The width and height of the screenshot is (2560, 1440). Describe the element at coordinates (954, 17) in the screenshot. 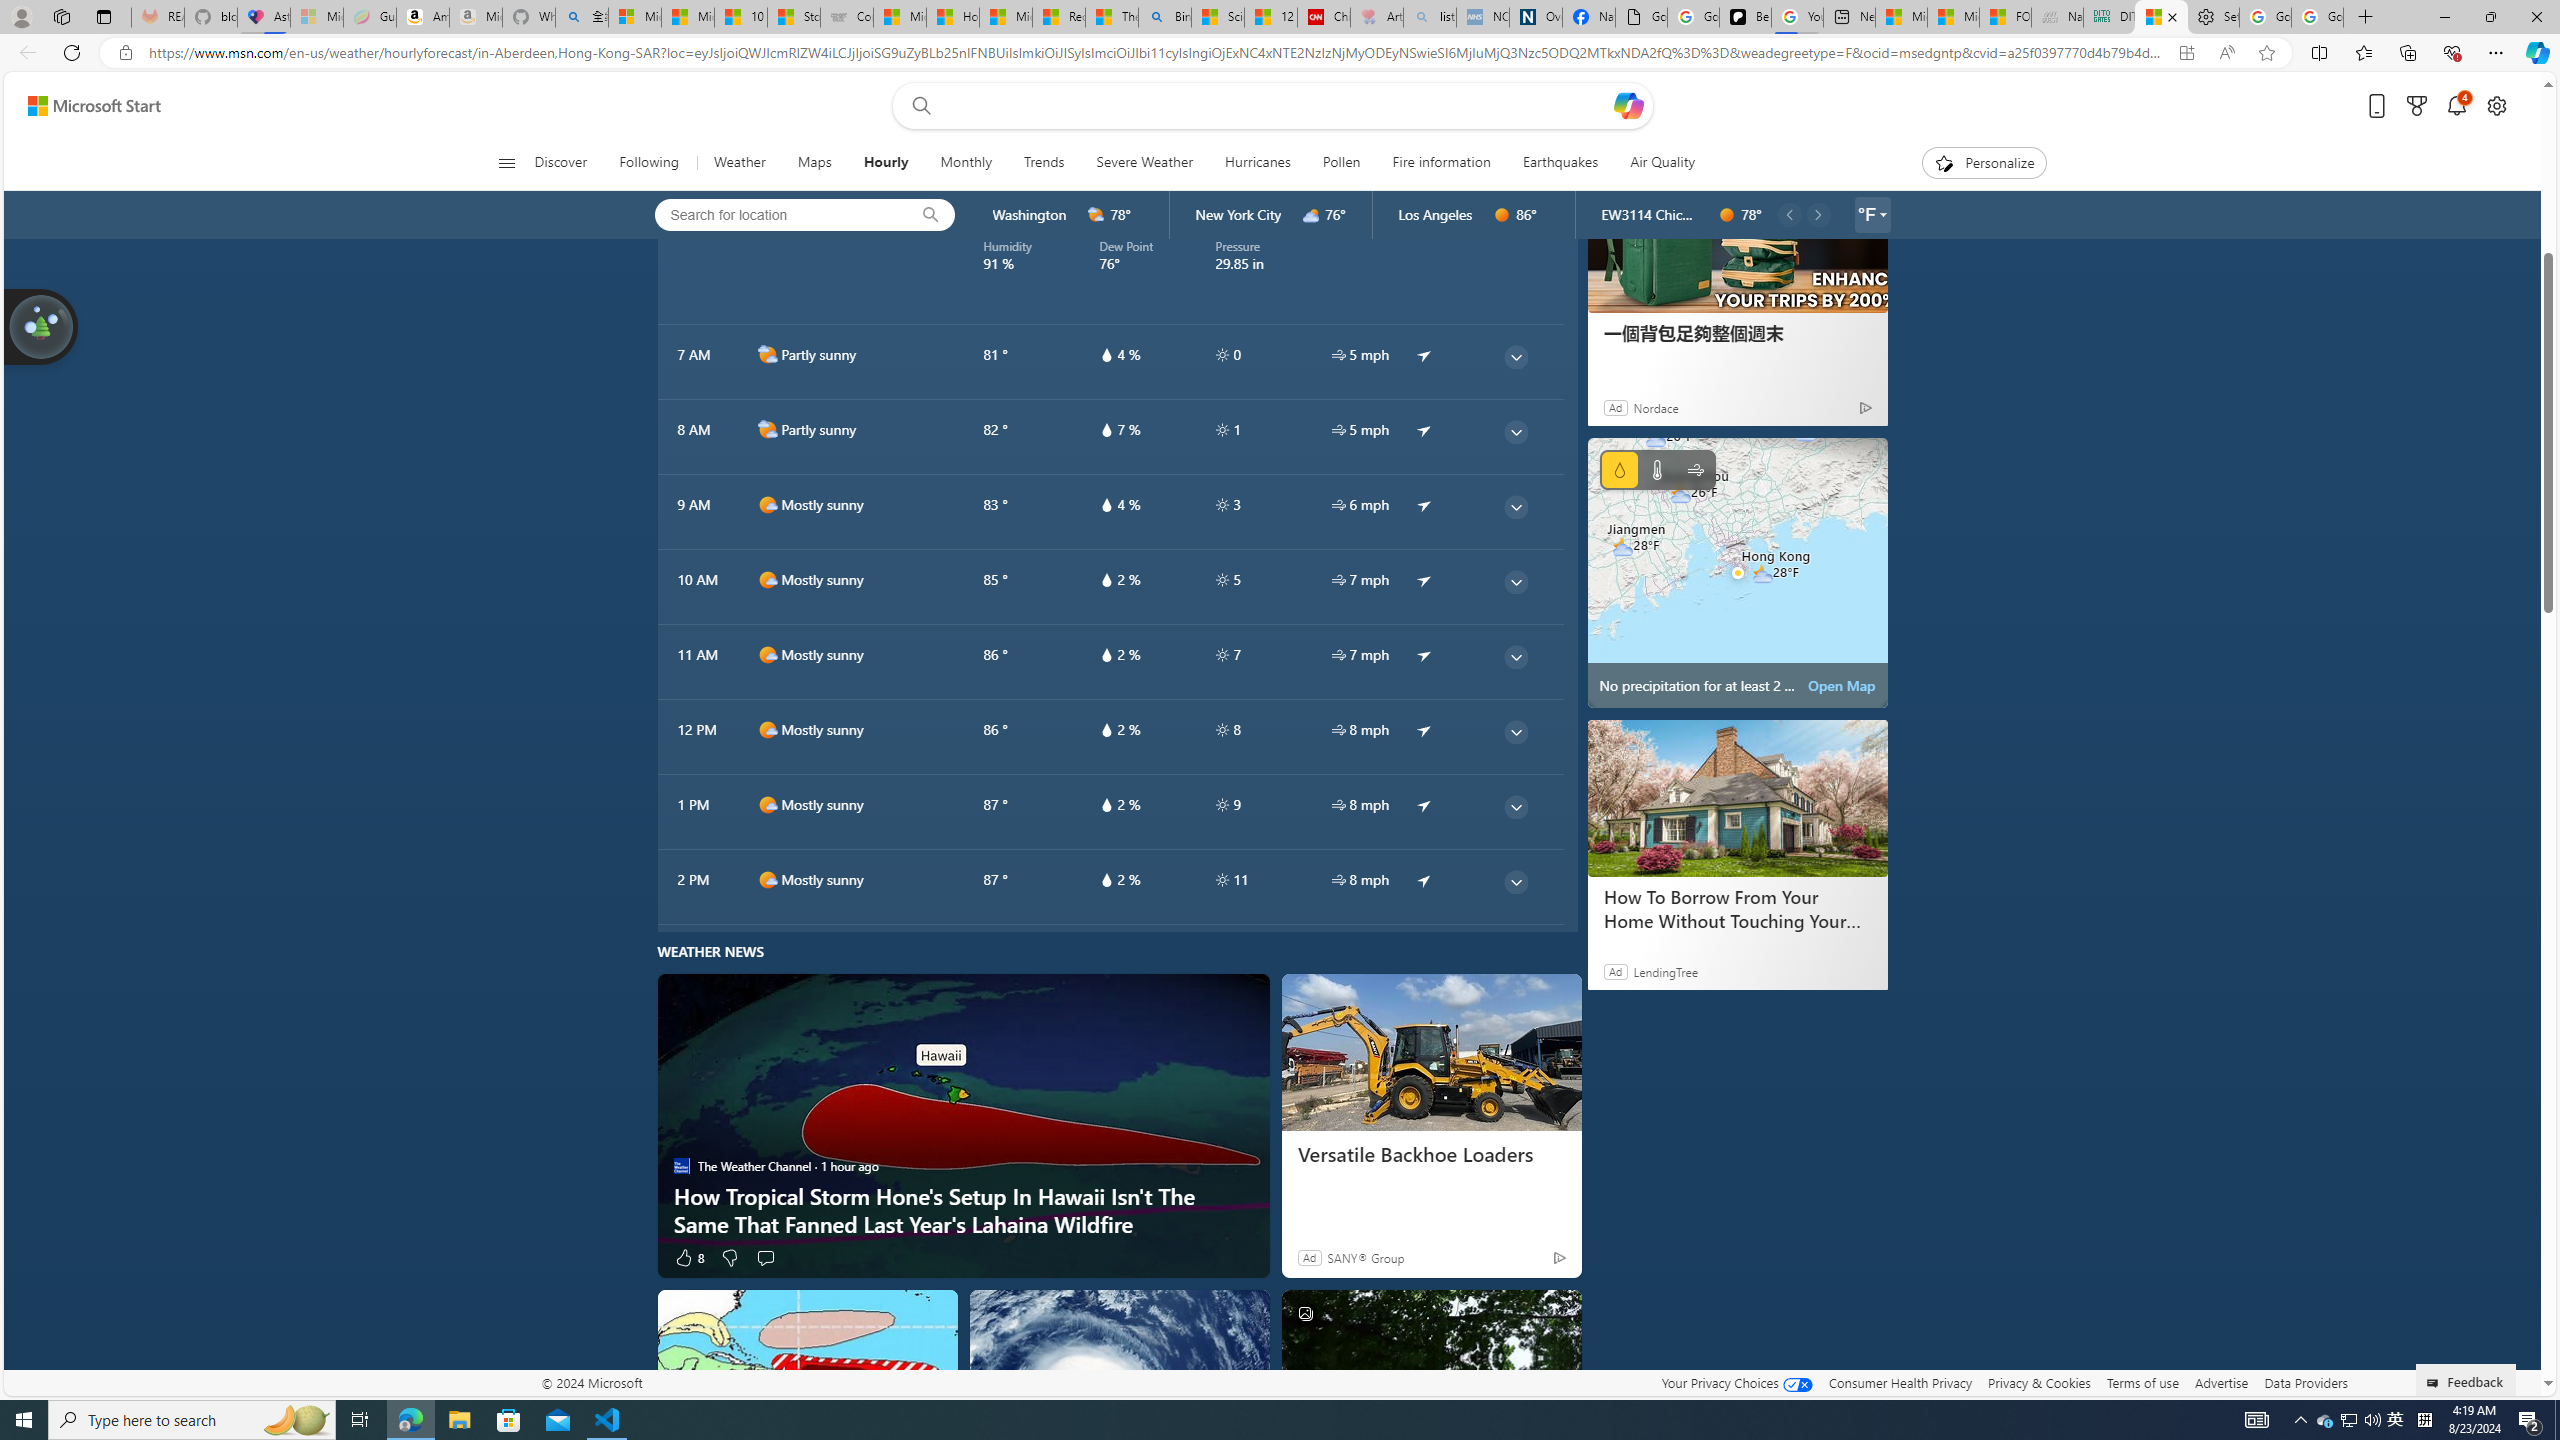

I see `How I Got Rid of Microsoft Edge's Unnecessary Features` at that location.